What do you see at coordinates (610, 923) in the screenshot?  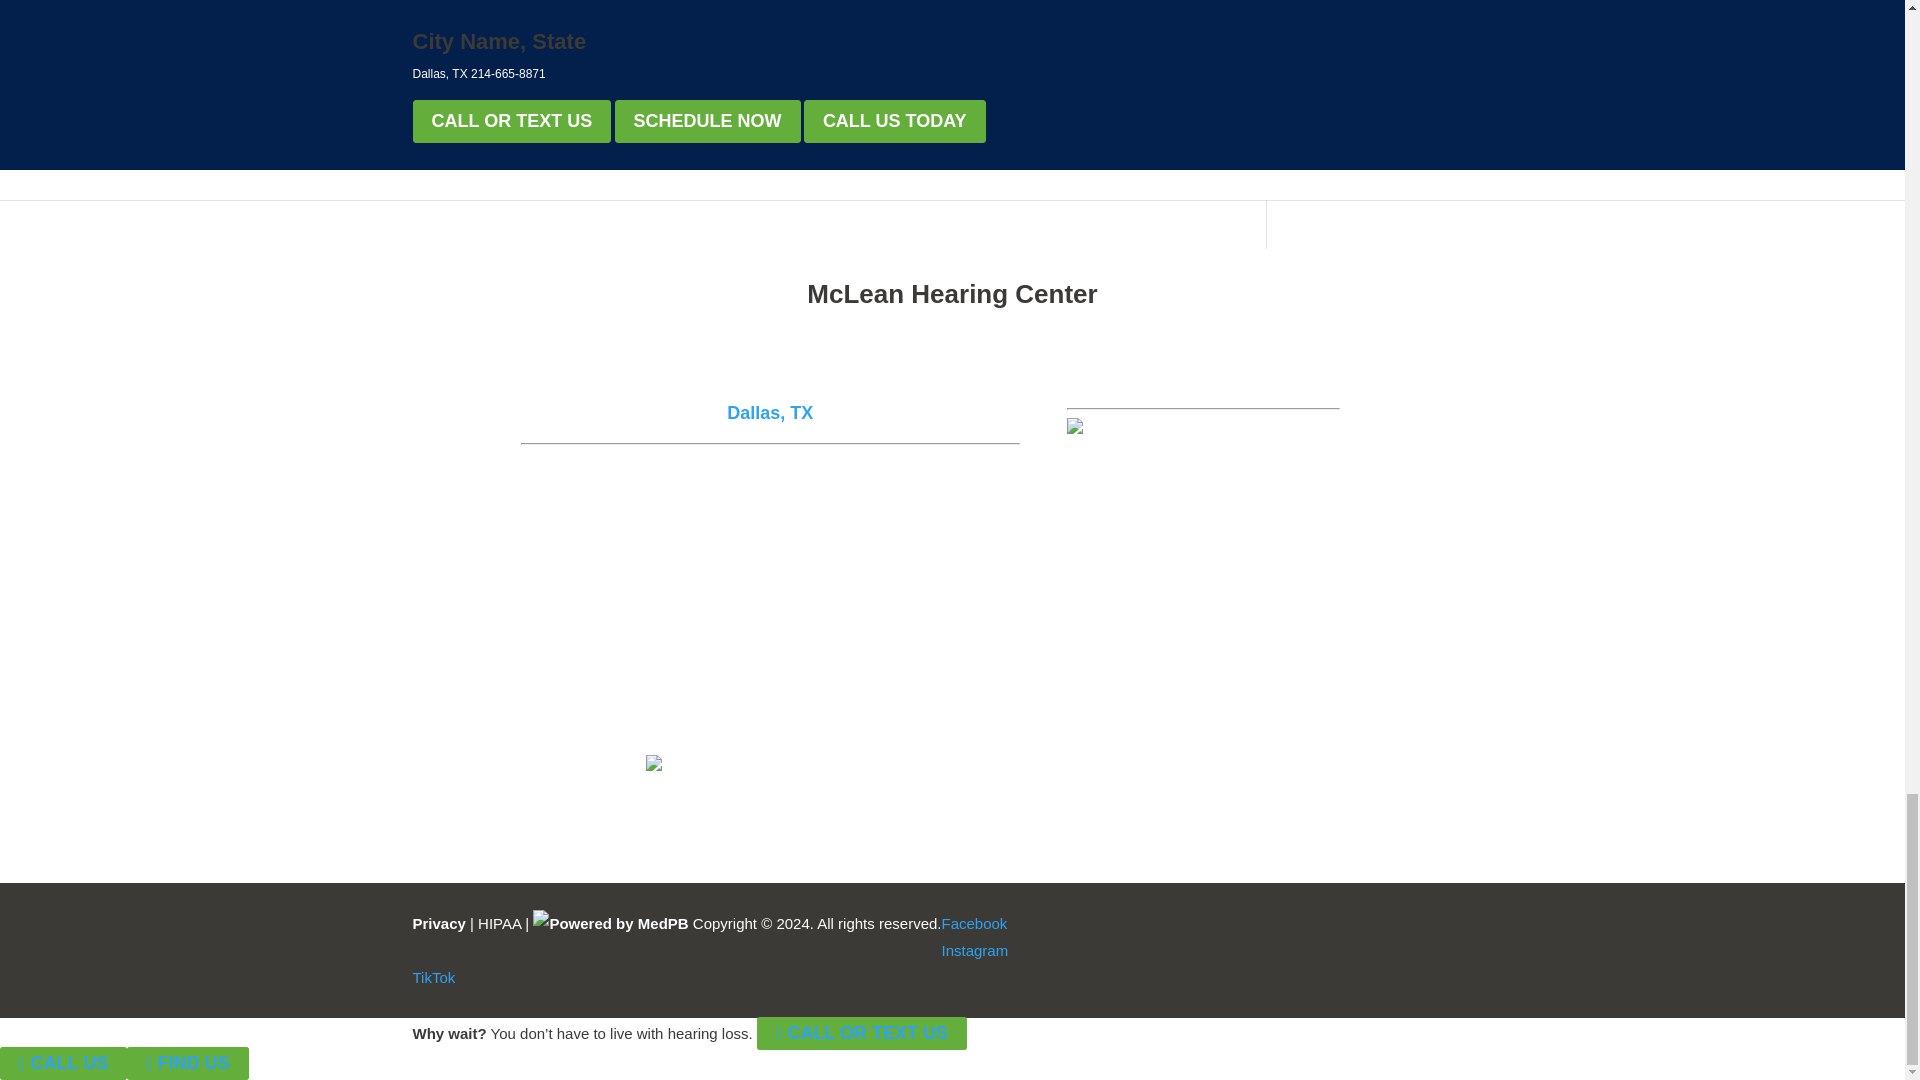 I see `MedPB: Medical Practice Building, Marketing, Websites` at bounding box center [610, 923].